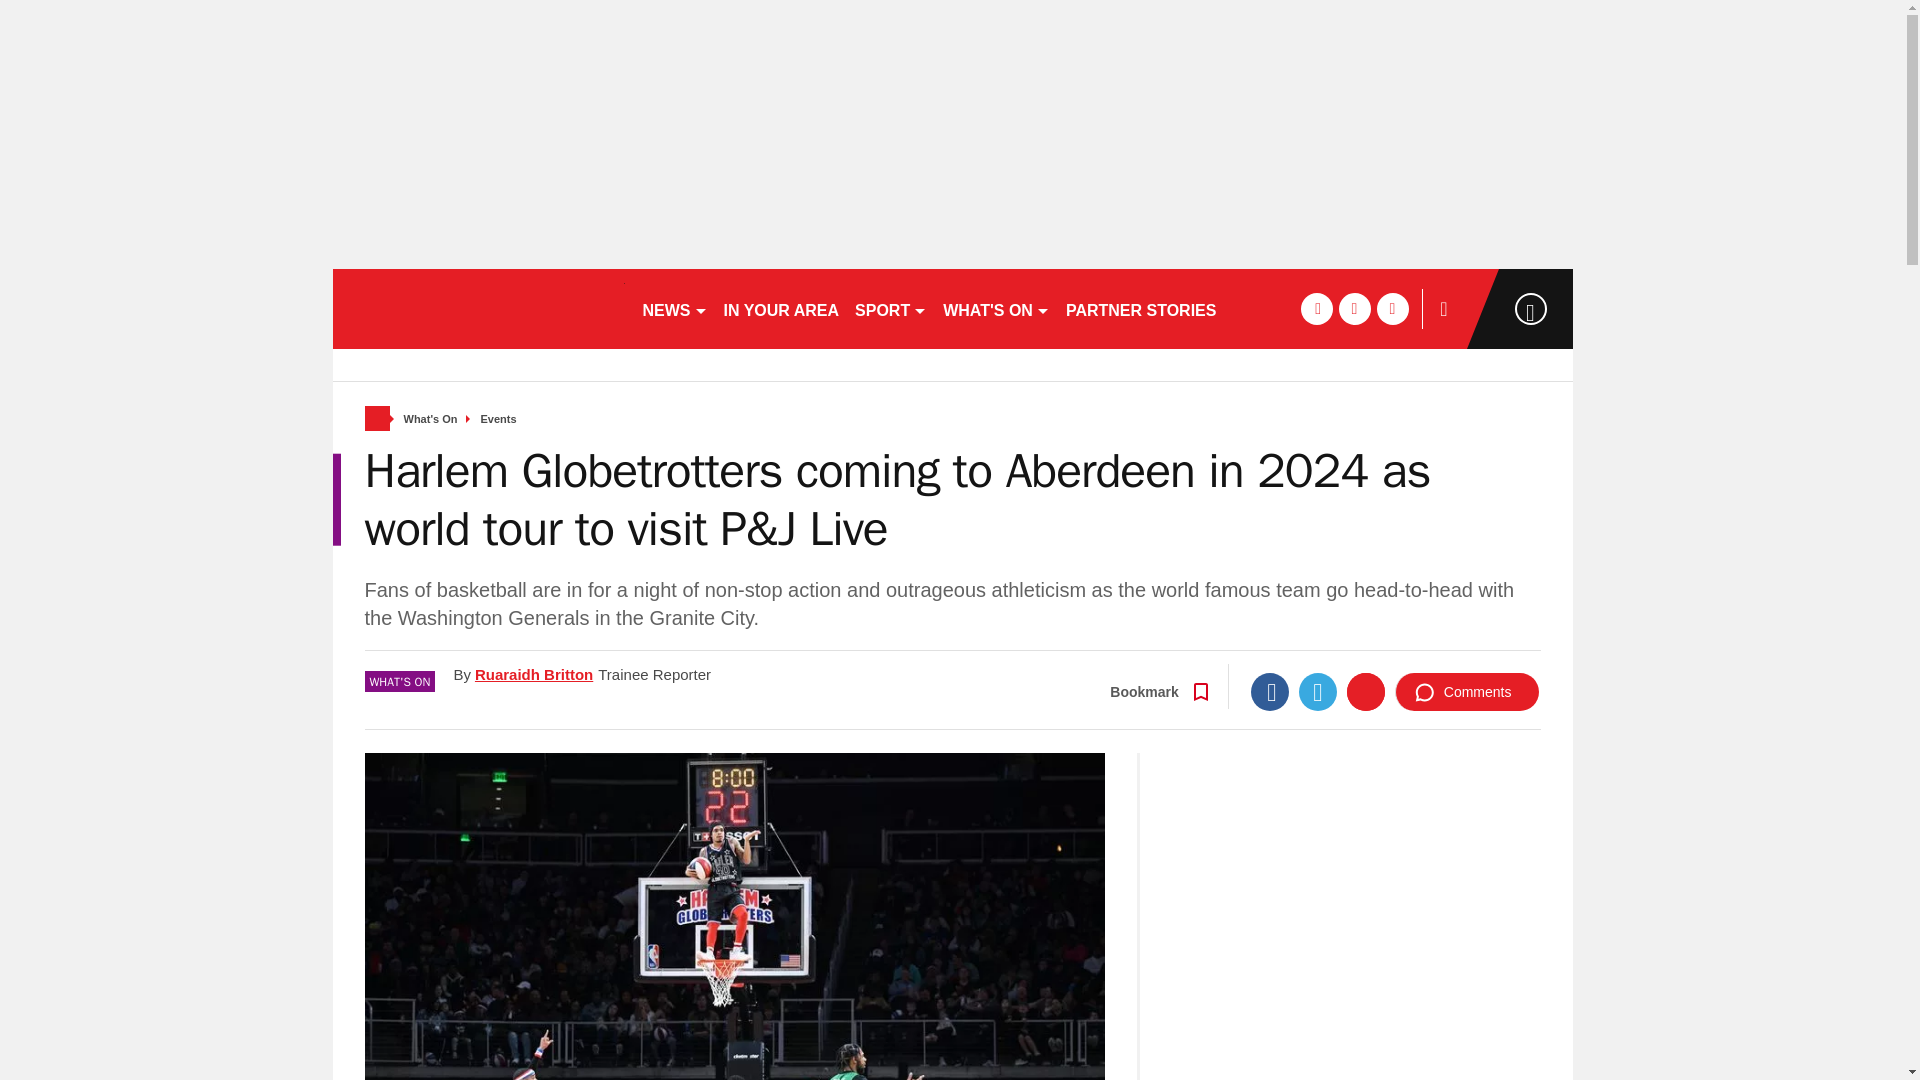 The image size is (1920, 1080). I want to click on facebook, so click(1316, 308).